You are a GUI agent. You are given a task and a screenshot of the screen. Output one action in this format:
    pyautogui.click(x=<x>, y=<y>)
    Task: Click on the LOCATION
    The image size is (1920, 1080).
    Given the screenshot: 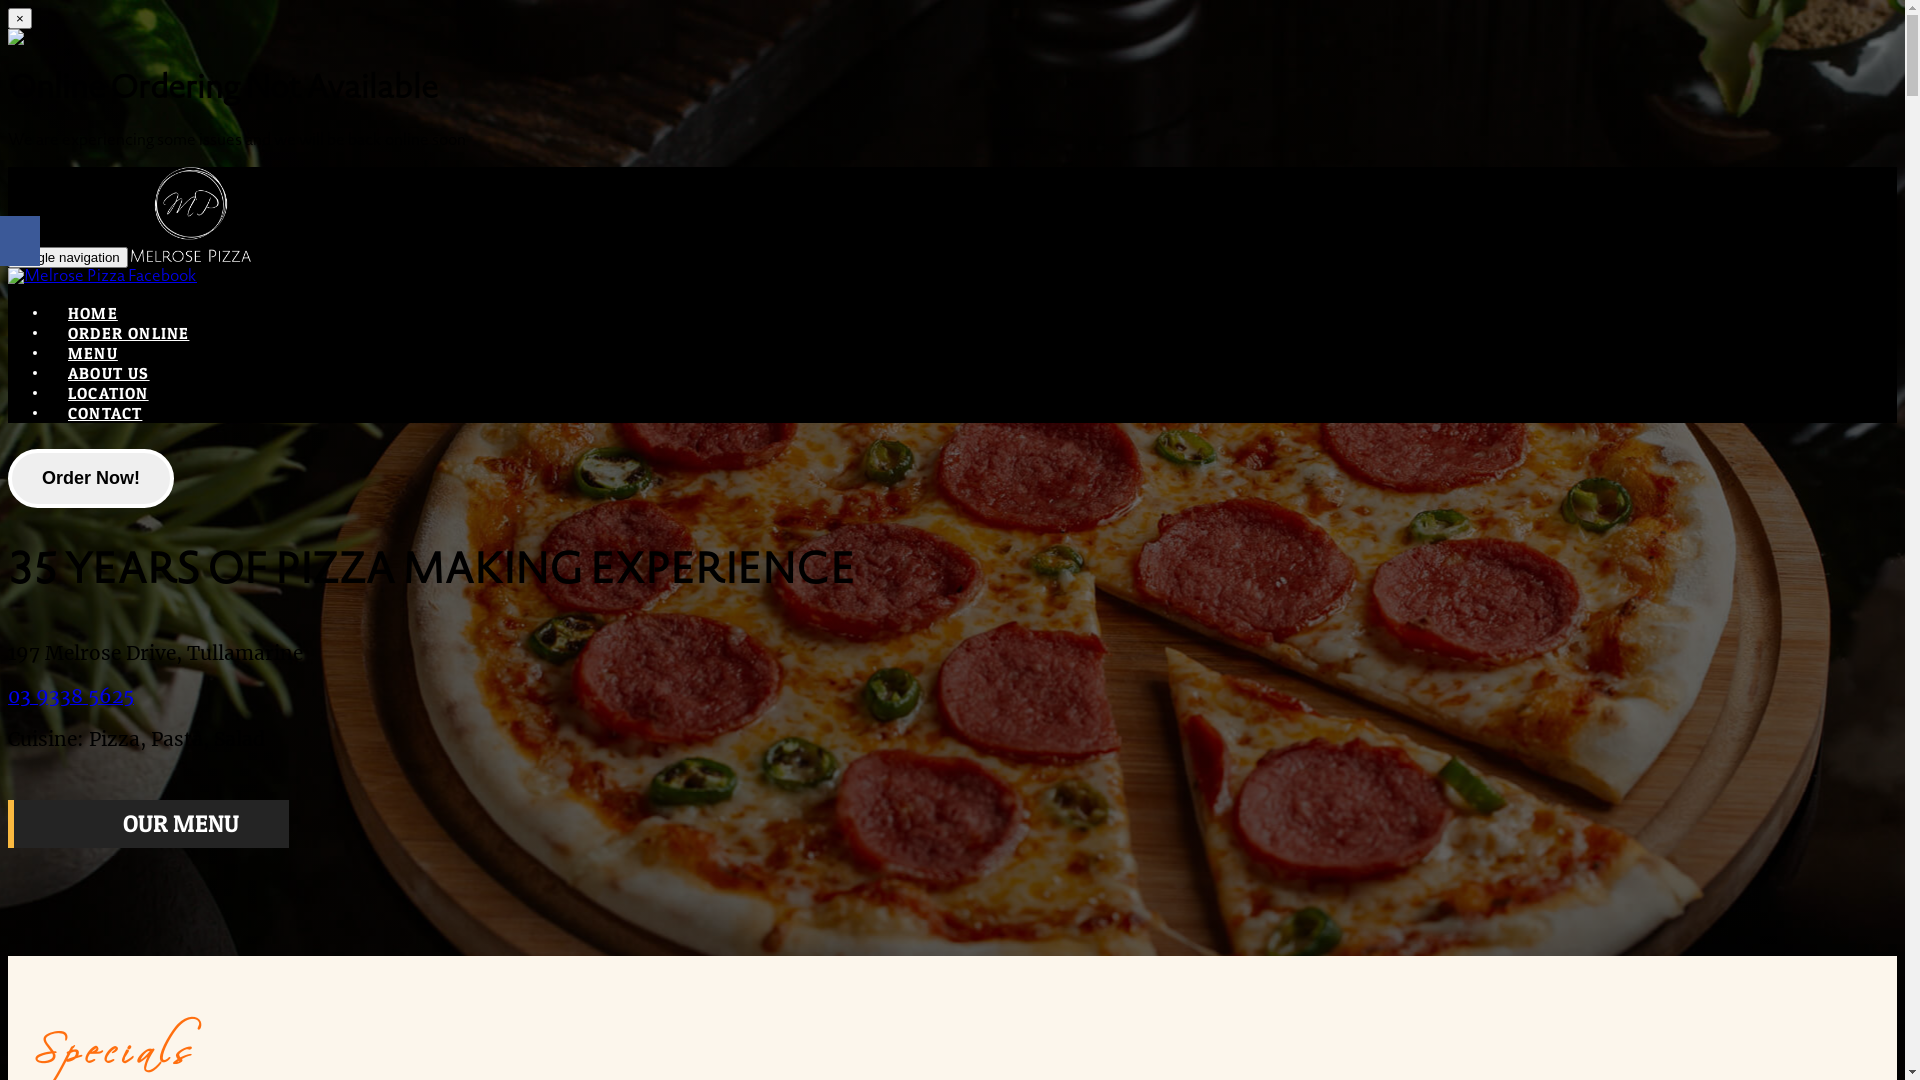 What is the action you would take?
    pyautogui.click(x=108, y=393)
    